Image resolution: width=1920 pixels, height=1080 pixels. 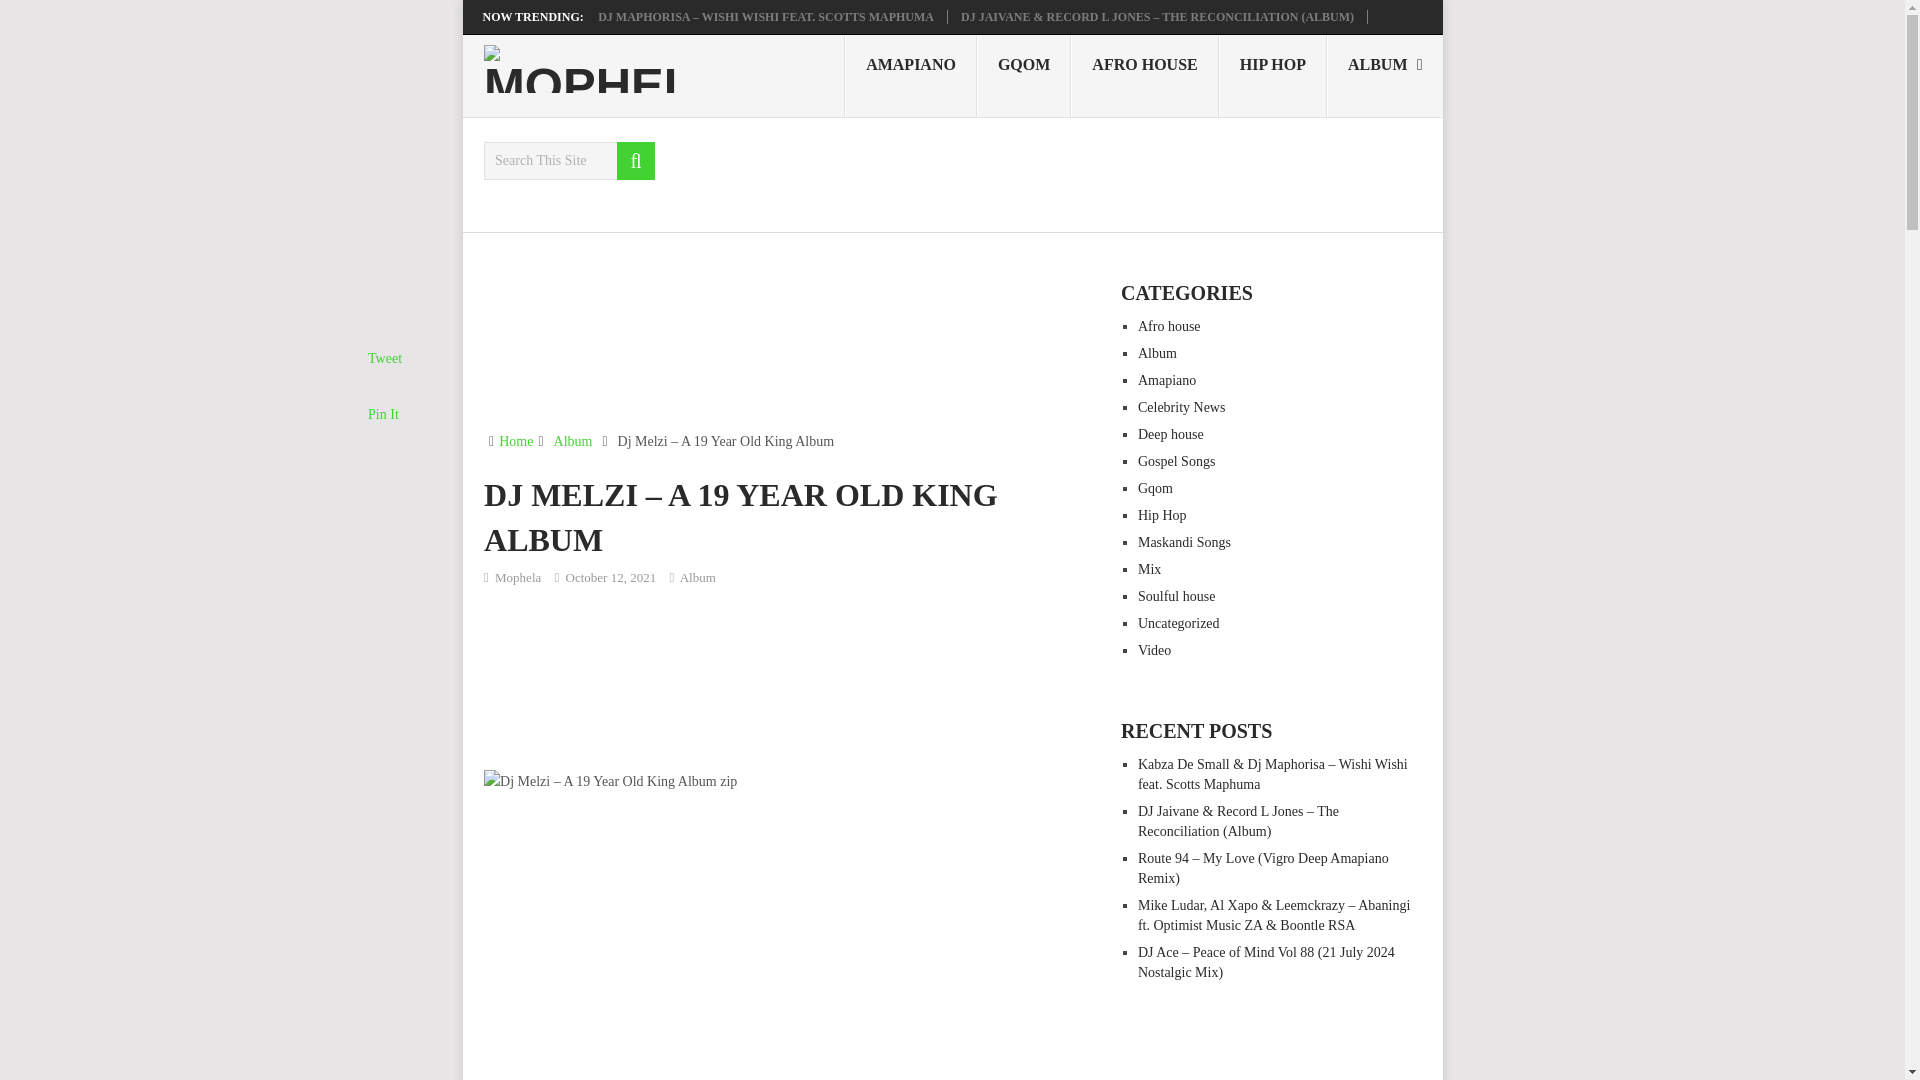 What do you see at coordinates (518, 578) in the screenshot?
I see `Mophela` at bounding box center [518, 578].